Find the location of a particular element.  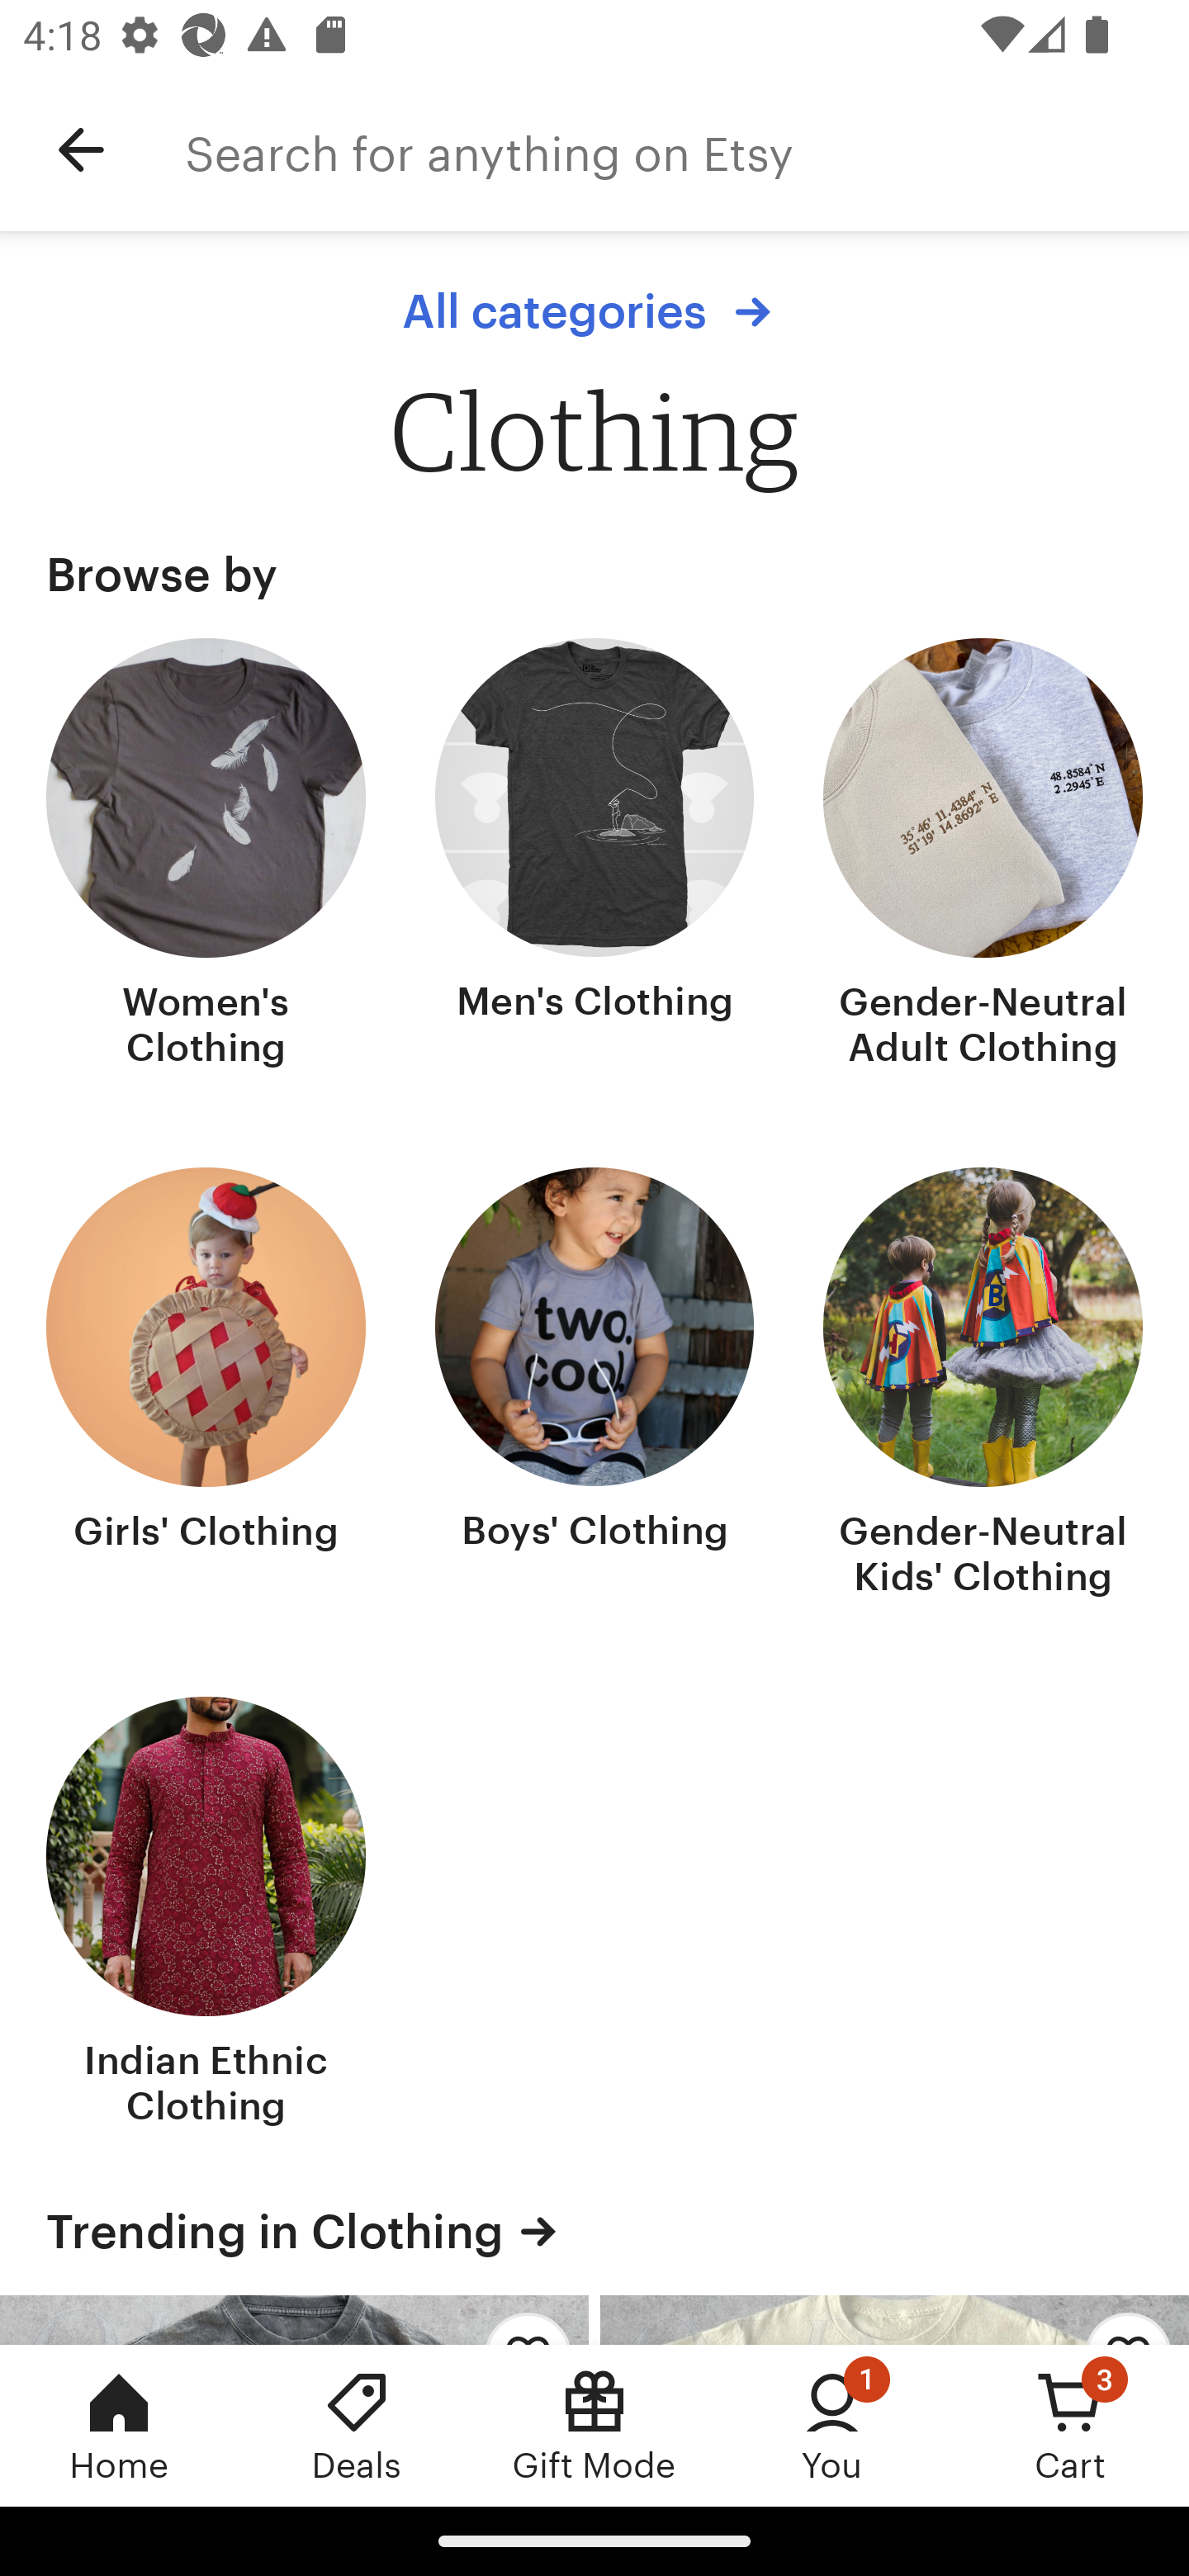

Gender-Neutral Adult Clothing is located at coordinates (983, 856).